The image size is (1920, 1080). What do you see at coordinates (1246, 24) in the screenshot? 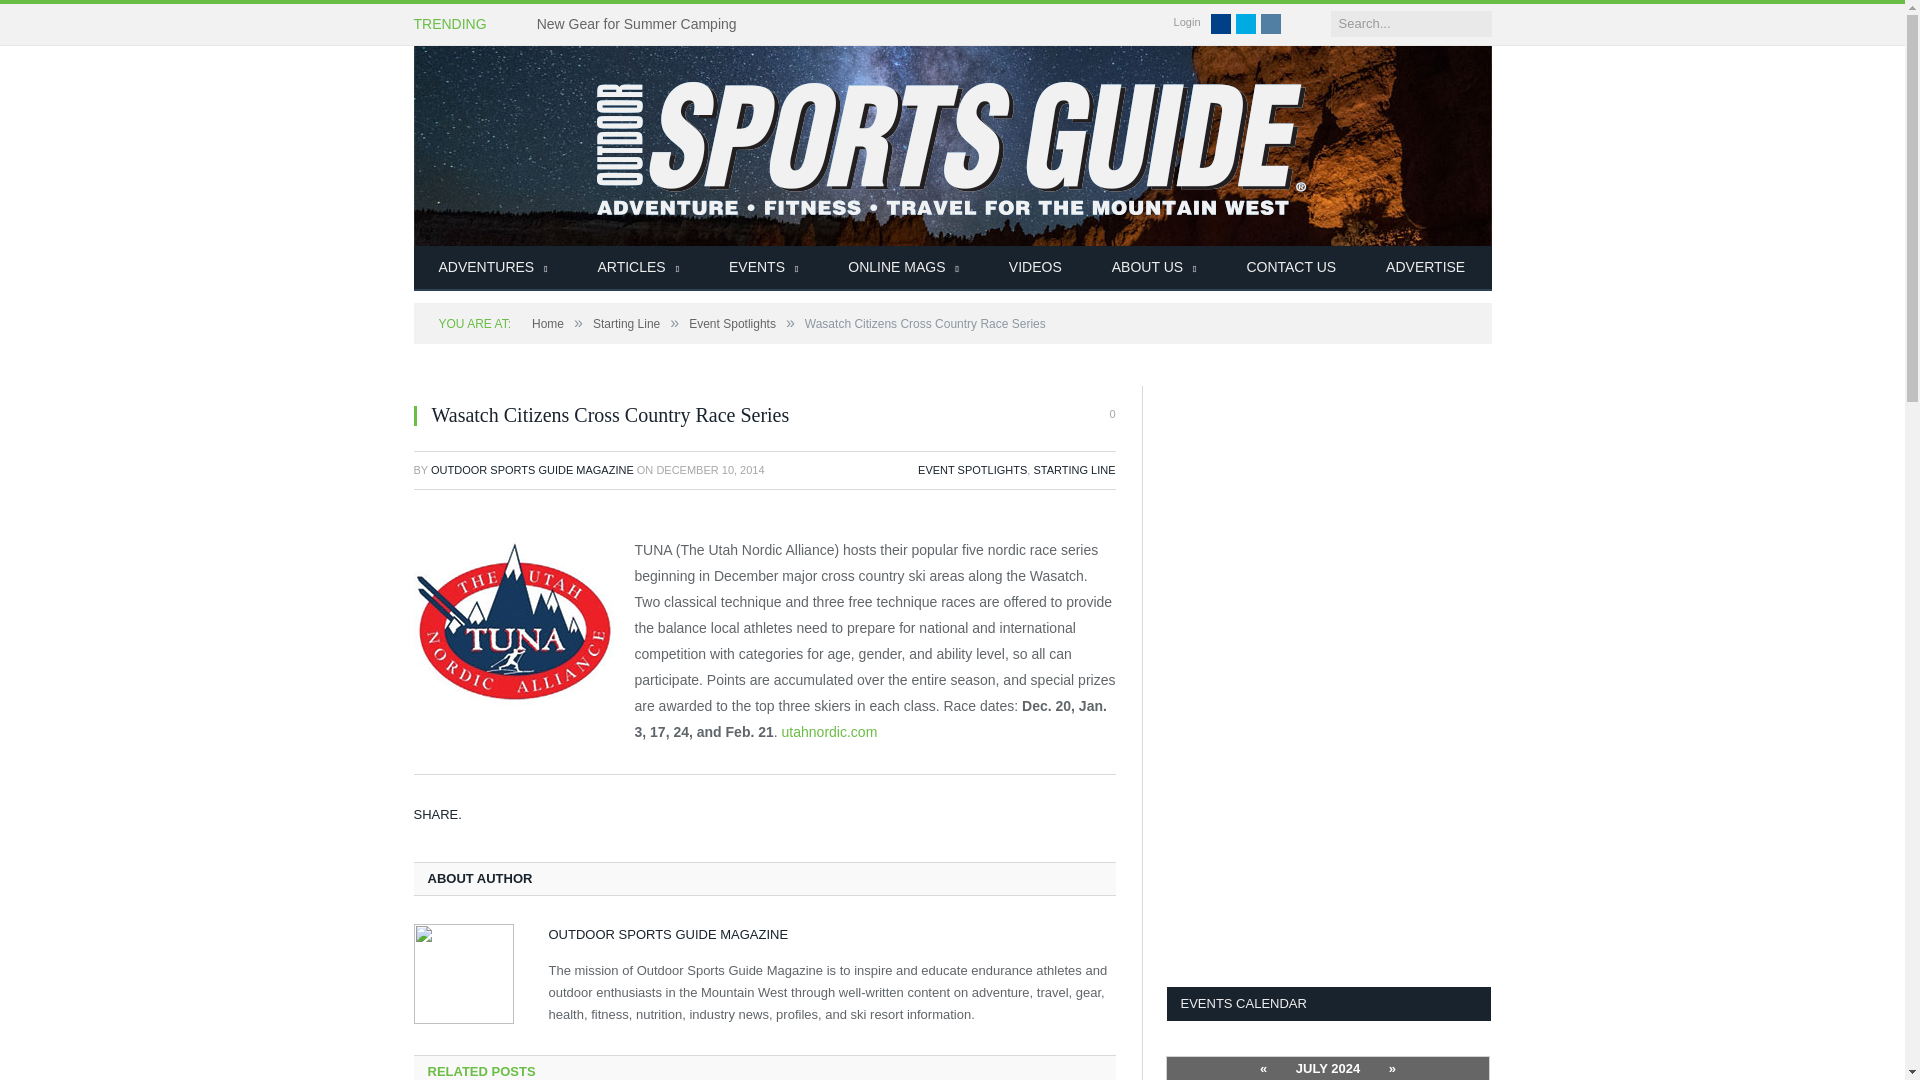
I see `Twitter` at bounding box center [1246, 24].